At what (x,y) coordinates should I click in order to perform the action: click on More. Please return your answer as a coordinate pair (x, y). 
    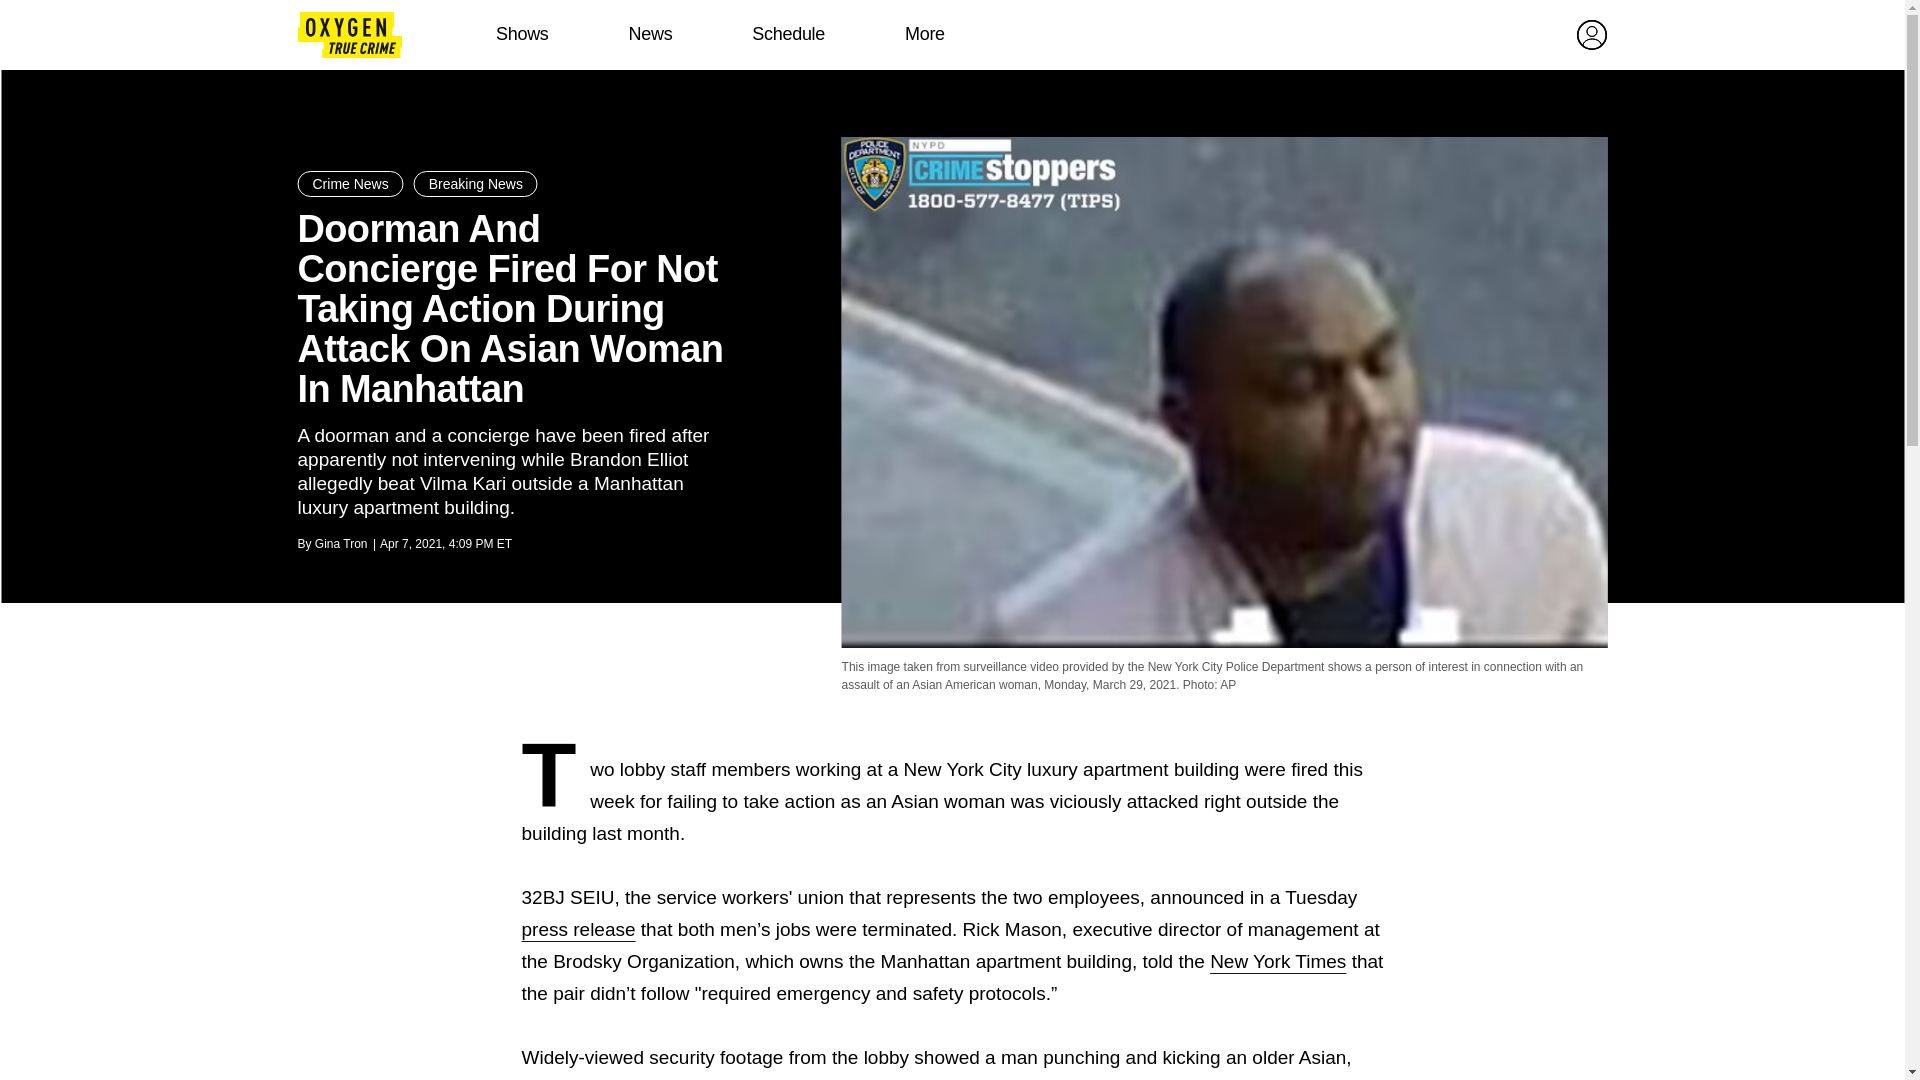
    Looking at the image, I should click on (924, 34).